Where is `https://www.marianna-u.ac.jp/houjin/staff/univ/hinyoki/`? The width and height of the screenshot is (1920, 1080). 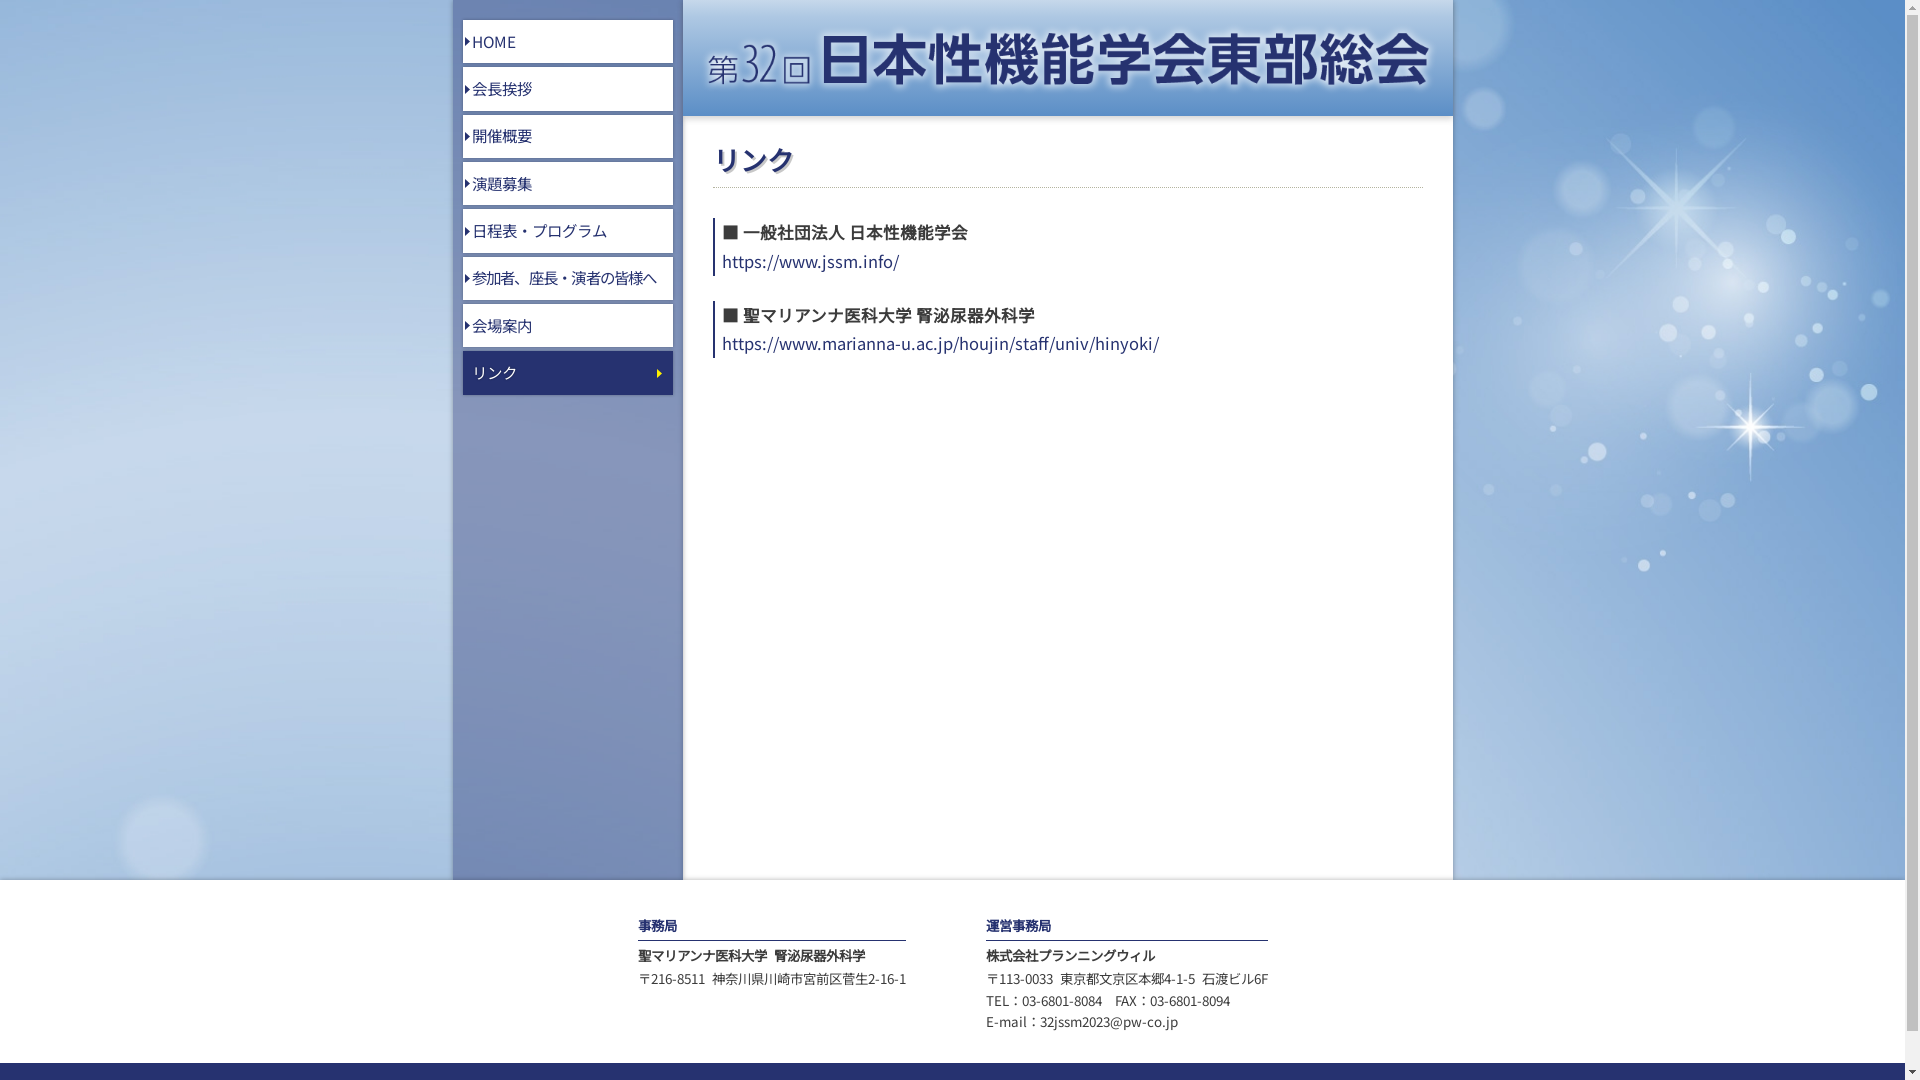
https://www.marianna-u.ac.jp/houjin/staff/univ/hinyoki/ is located at coordinates (1072, 344).